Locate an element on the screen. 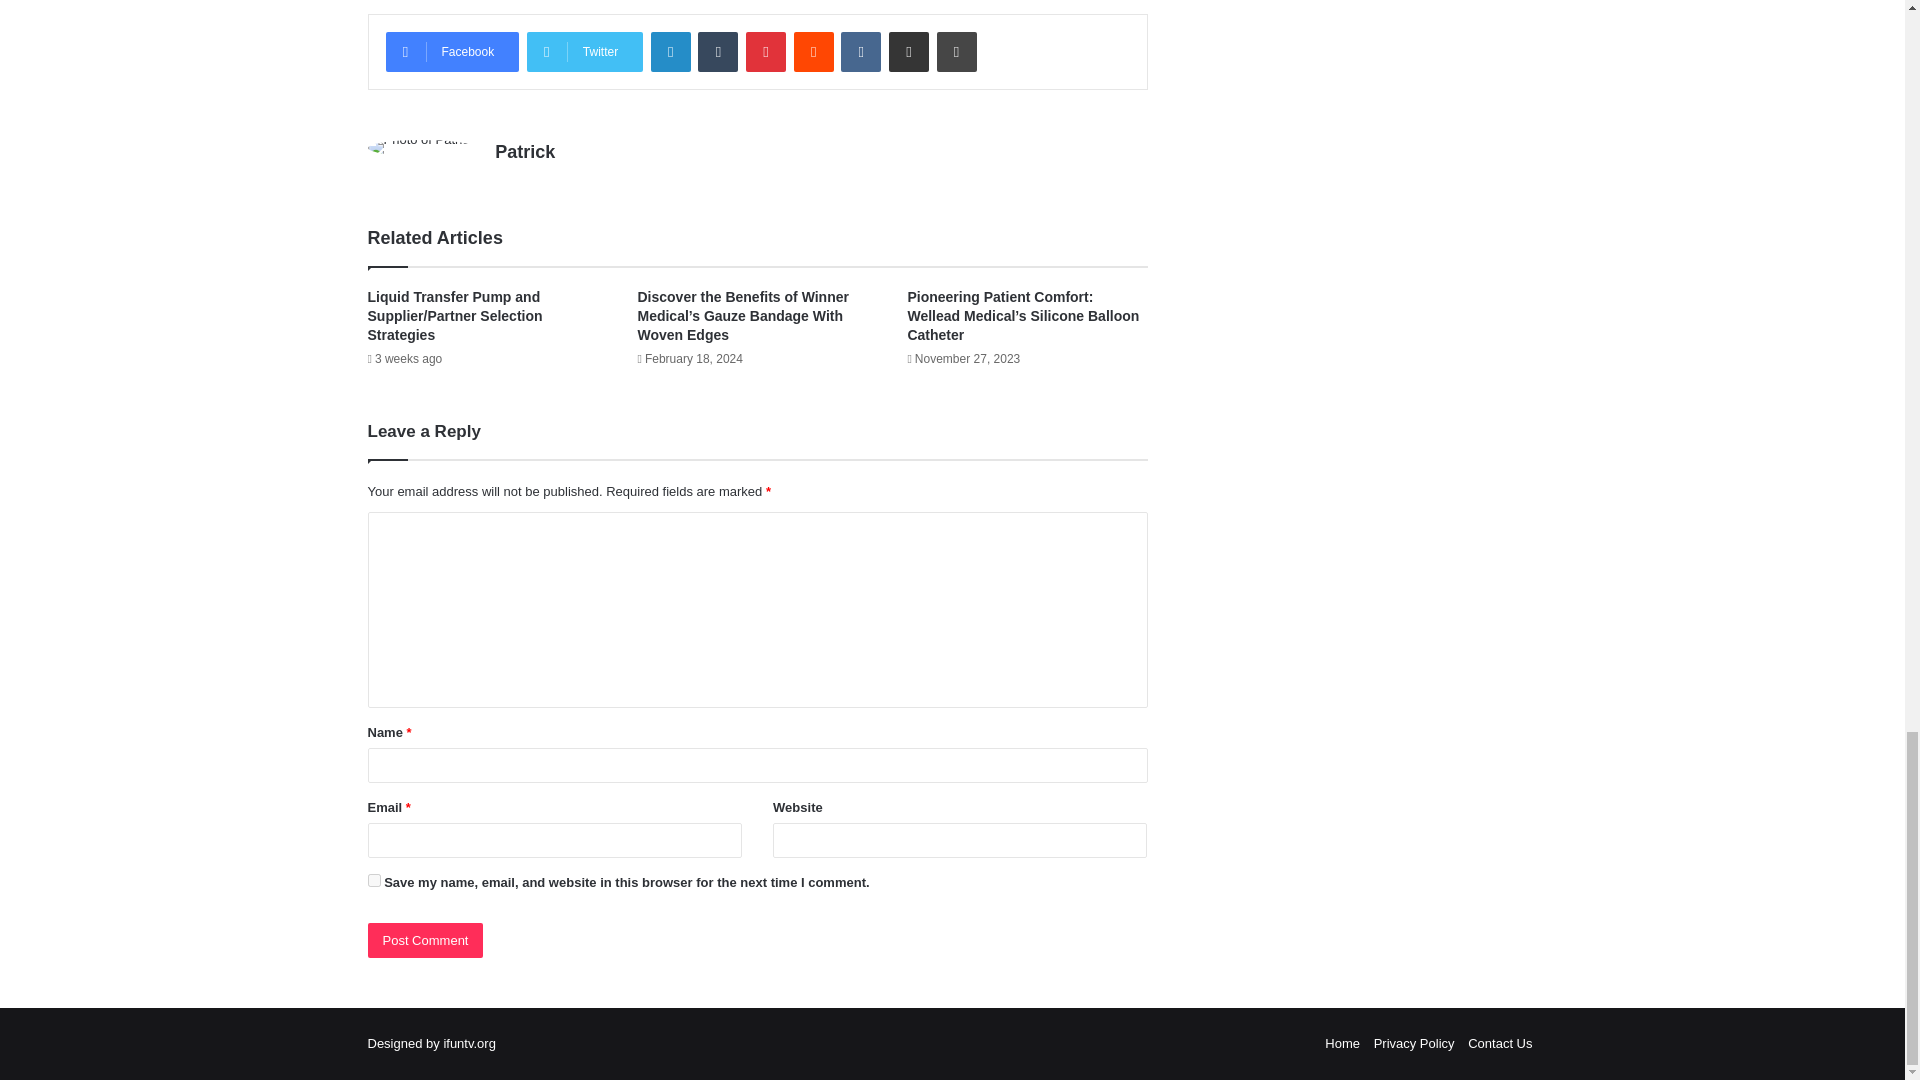 Image resolution: width=1920 pixels, height=1080 pixels. Facebook is located at coordinates (452, 52).